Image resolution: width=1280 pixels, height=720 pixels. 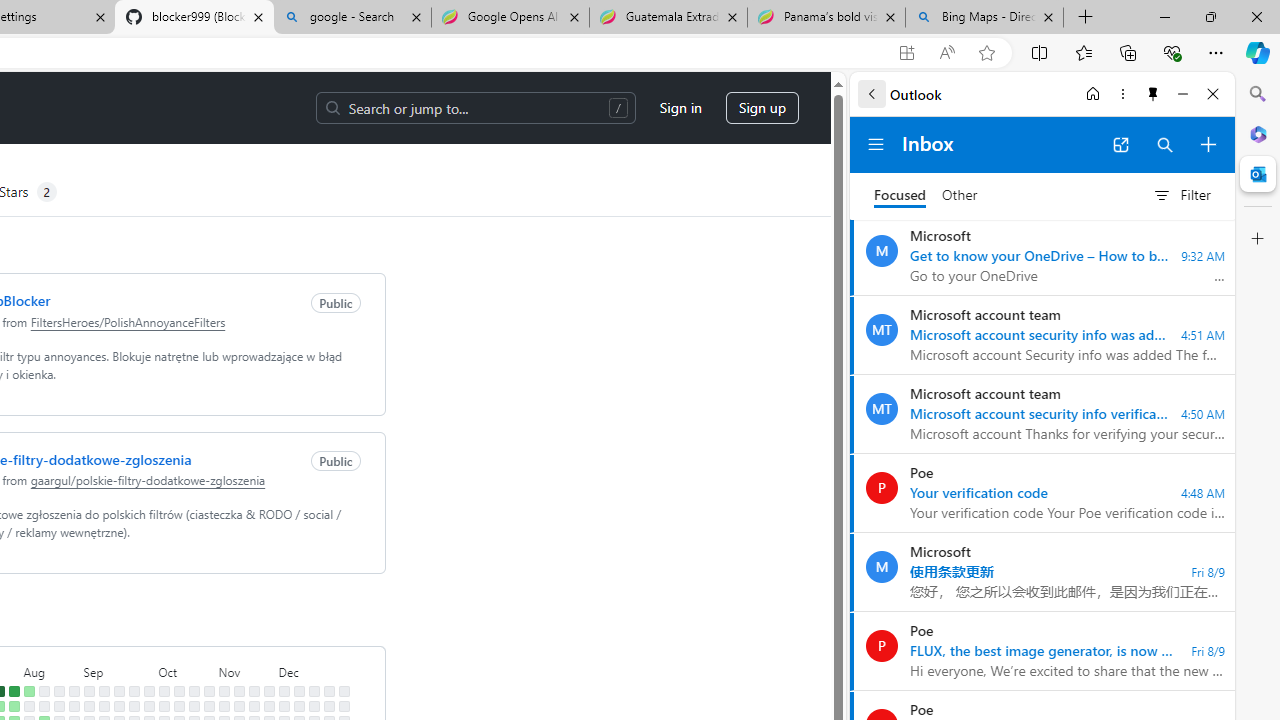 I want to click on No contributions on October 20th., so click(x=194, y=691).